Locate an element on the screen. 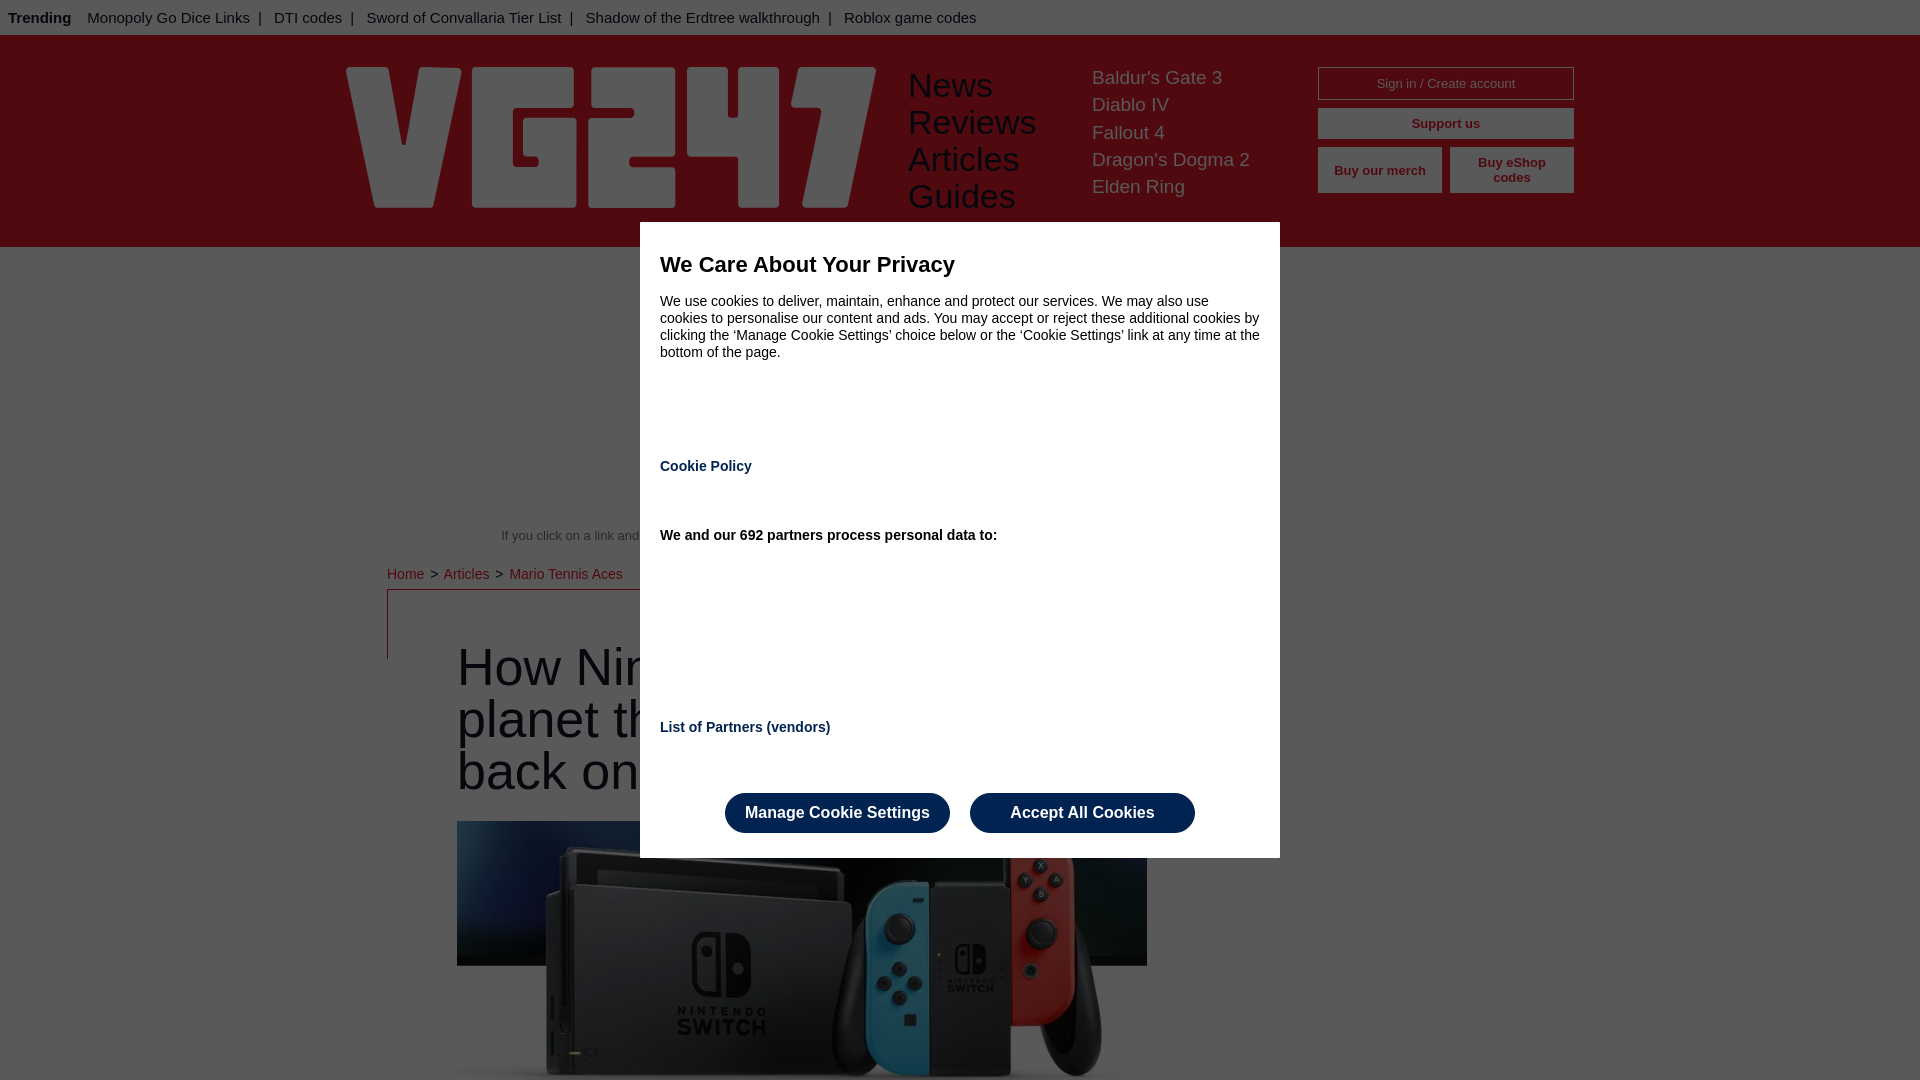  Home is located at coordinates (408, 574).